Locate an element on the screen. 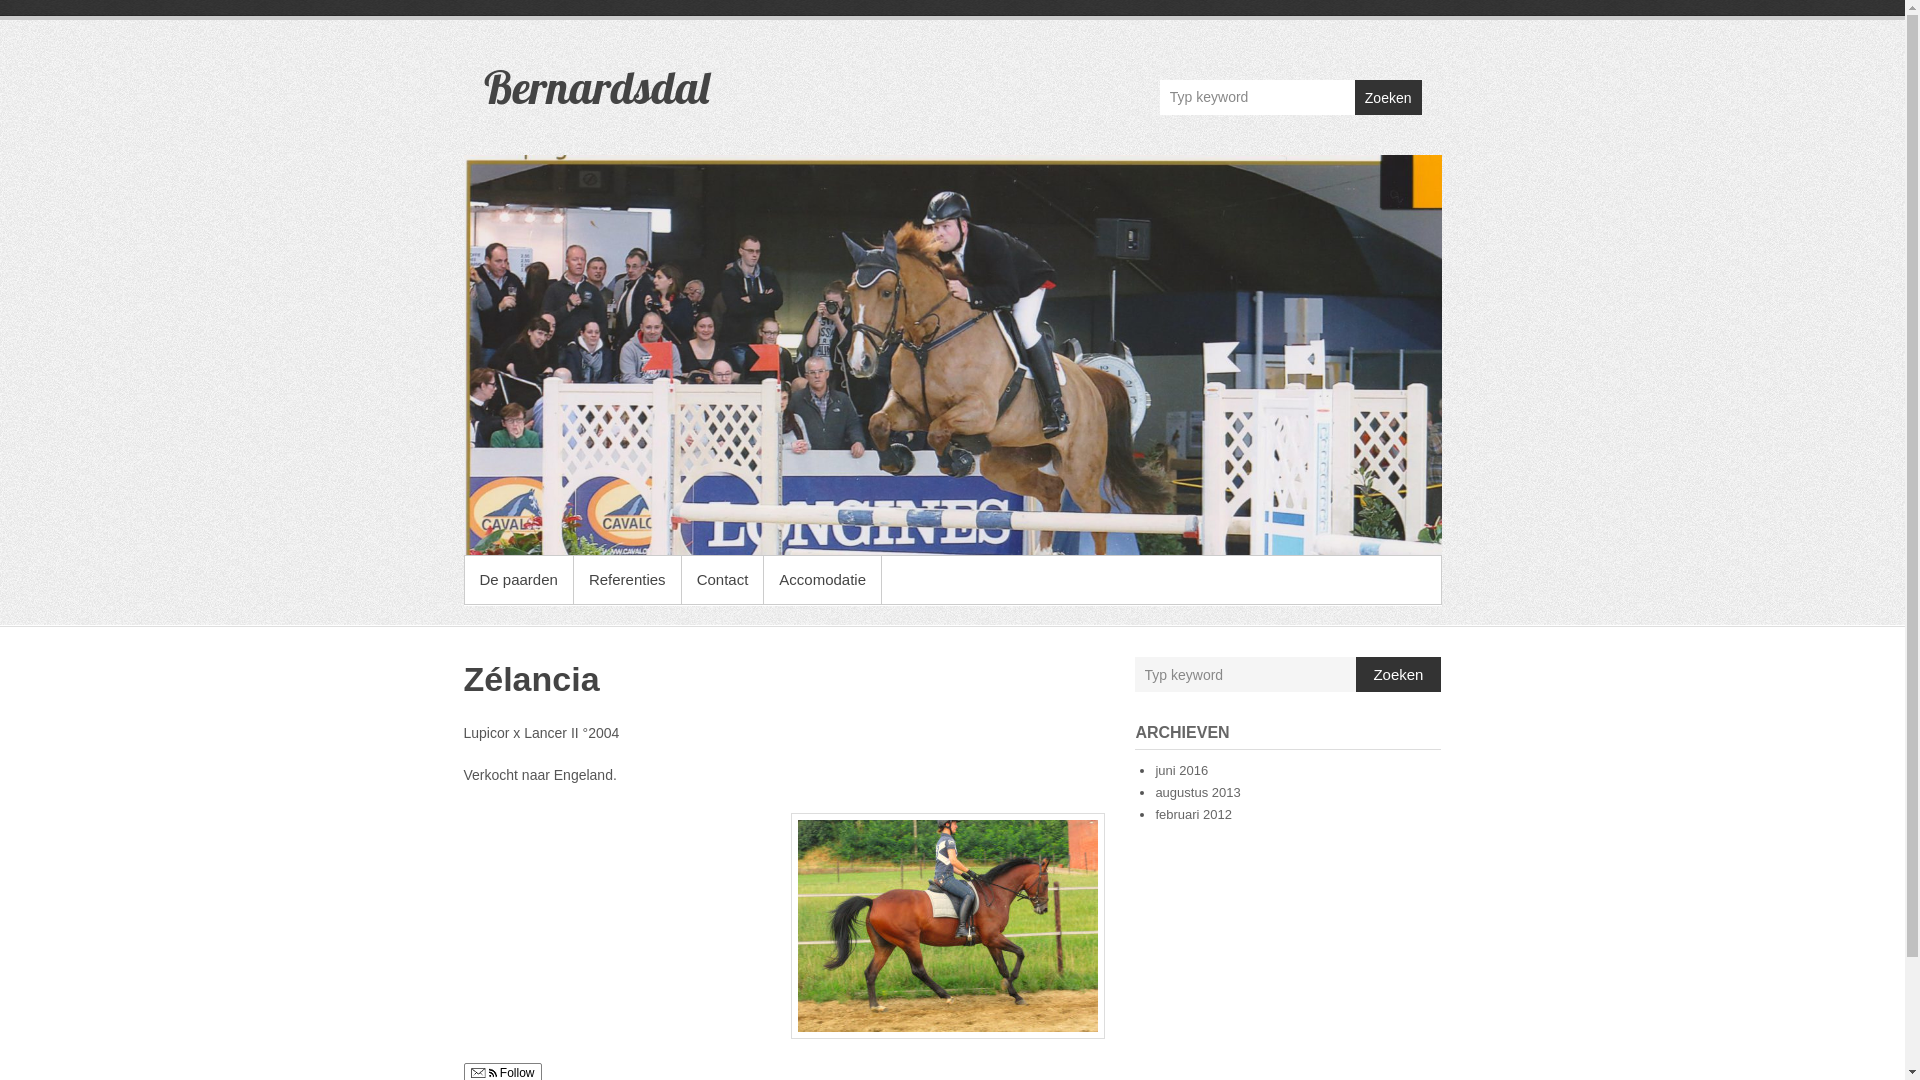  Zoeken is located at coordinates (1388, 98).